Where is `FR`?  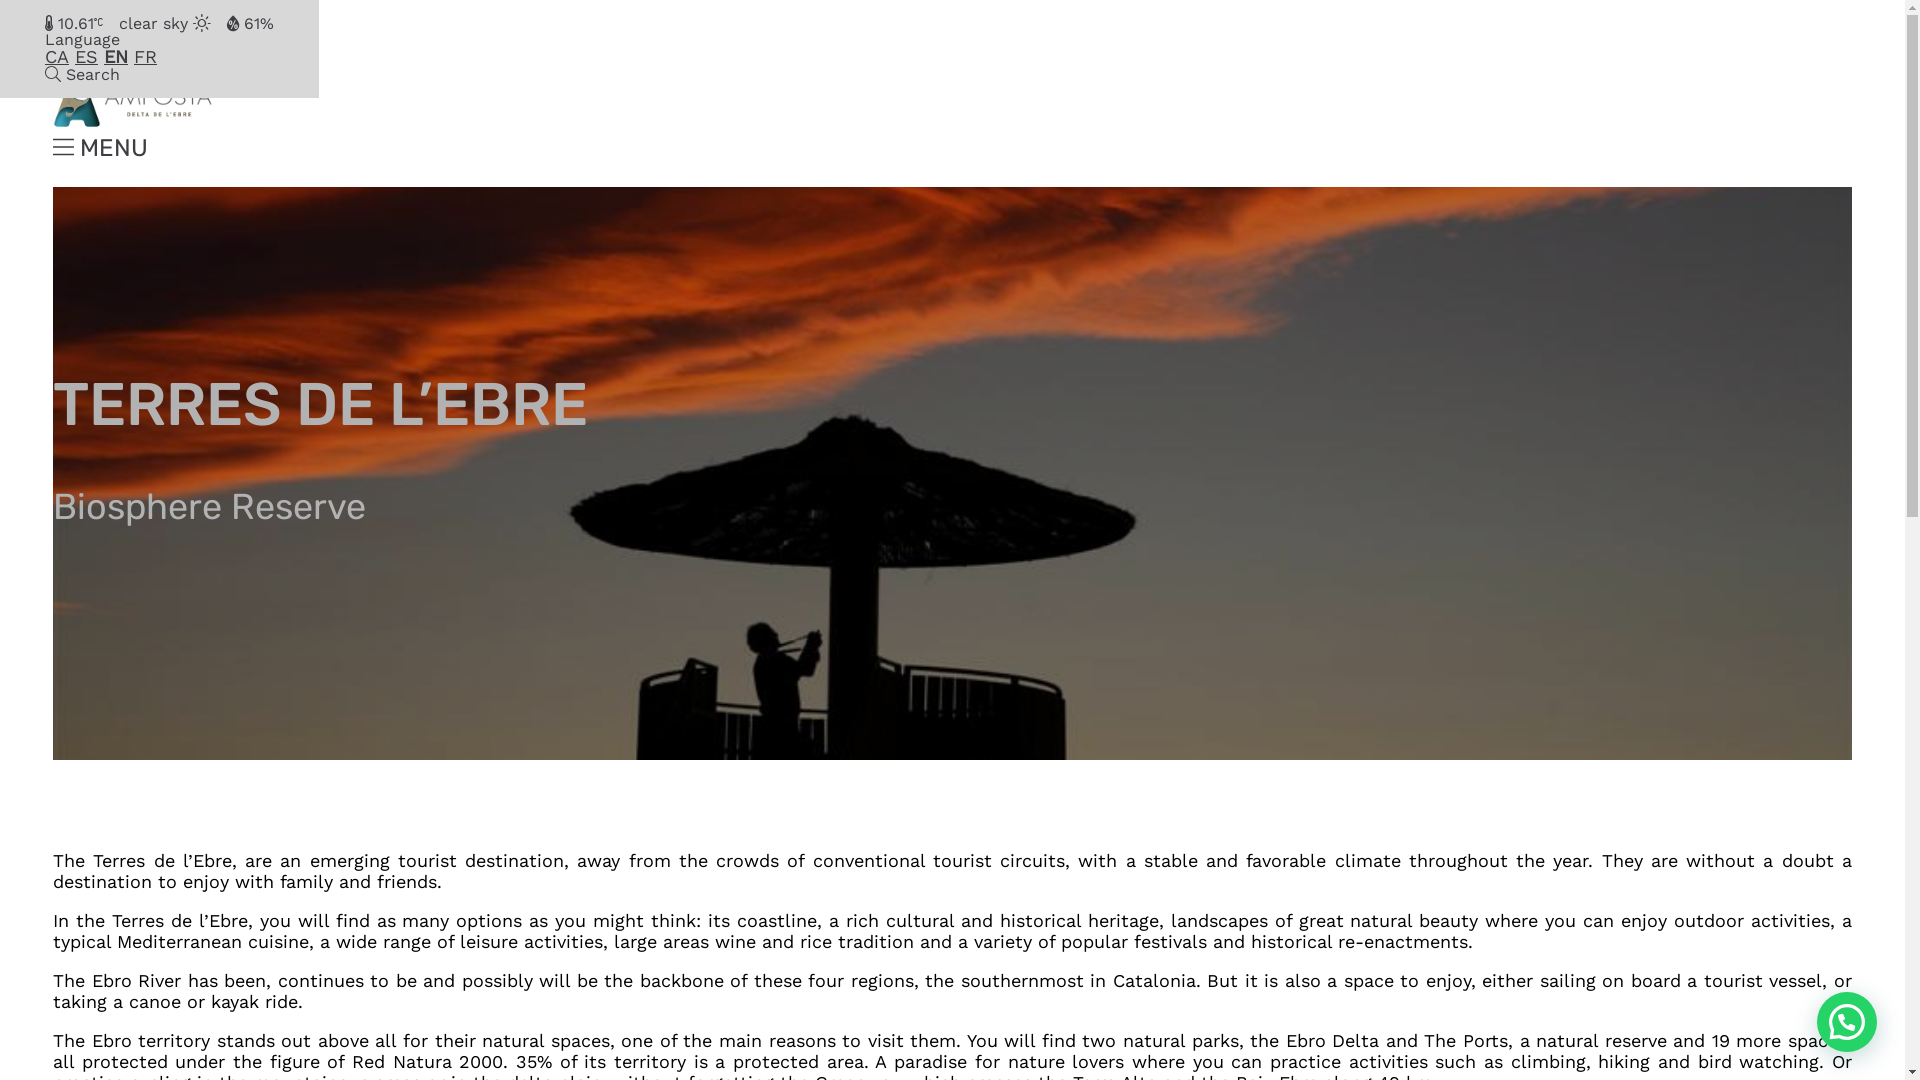
FR is located at coordinates (146, 56).